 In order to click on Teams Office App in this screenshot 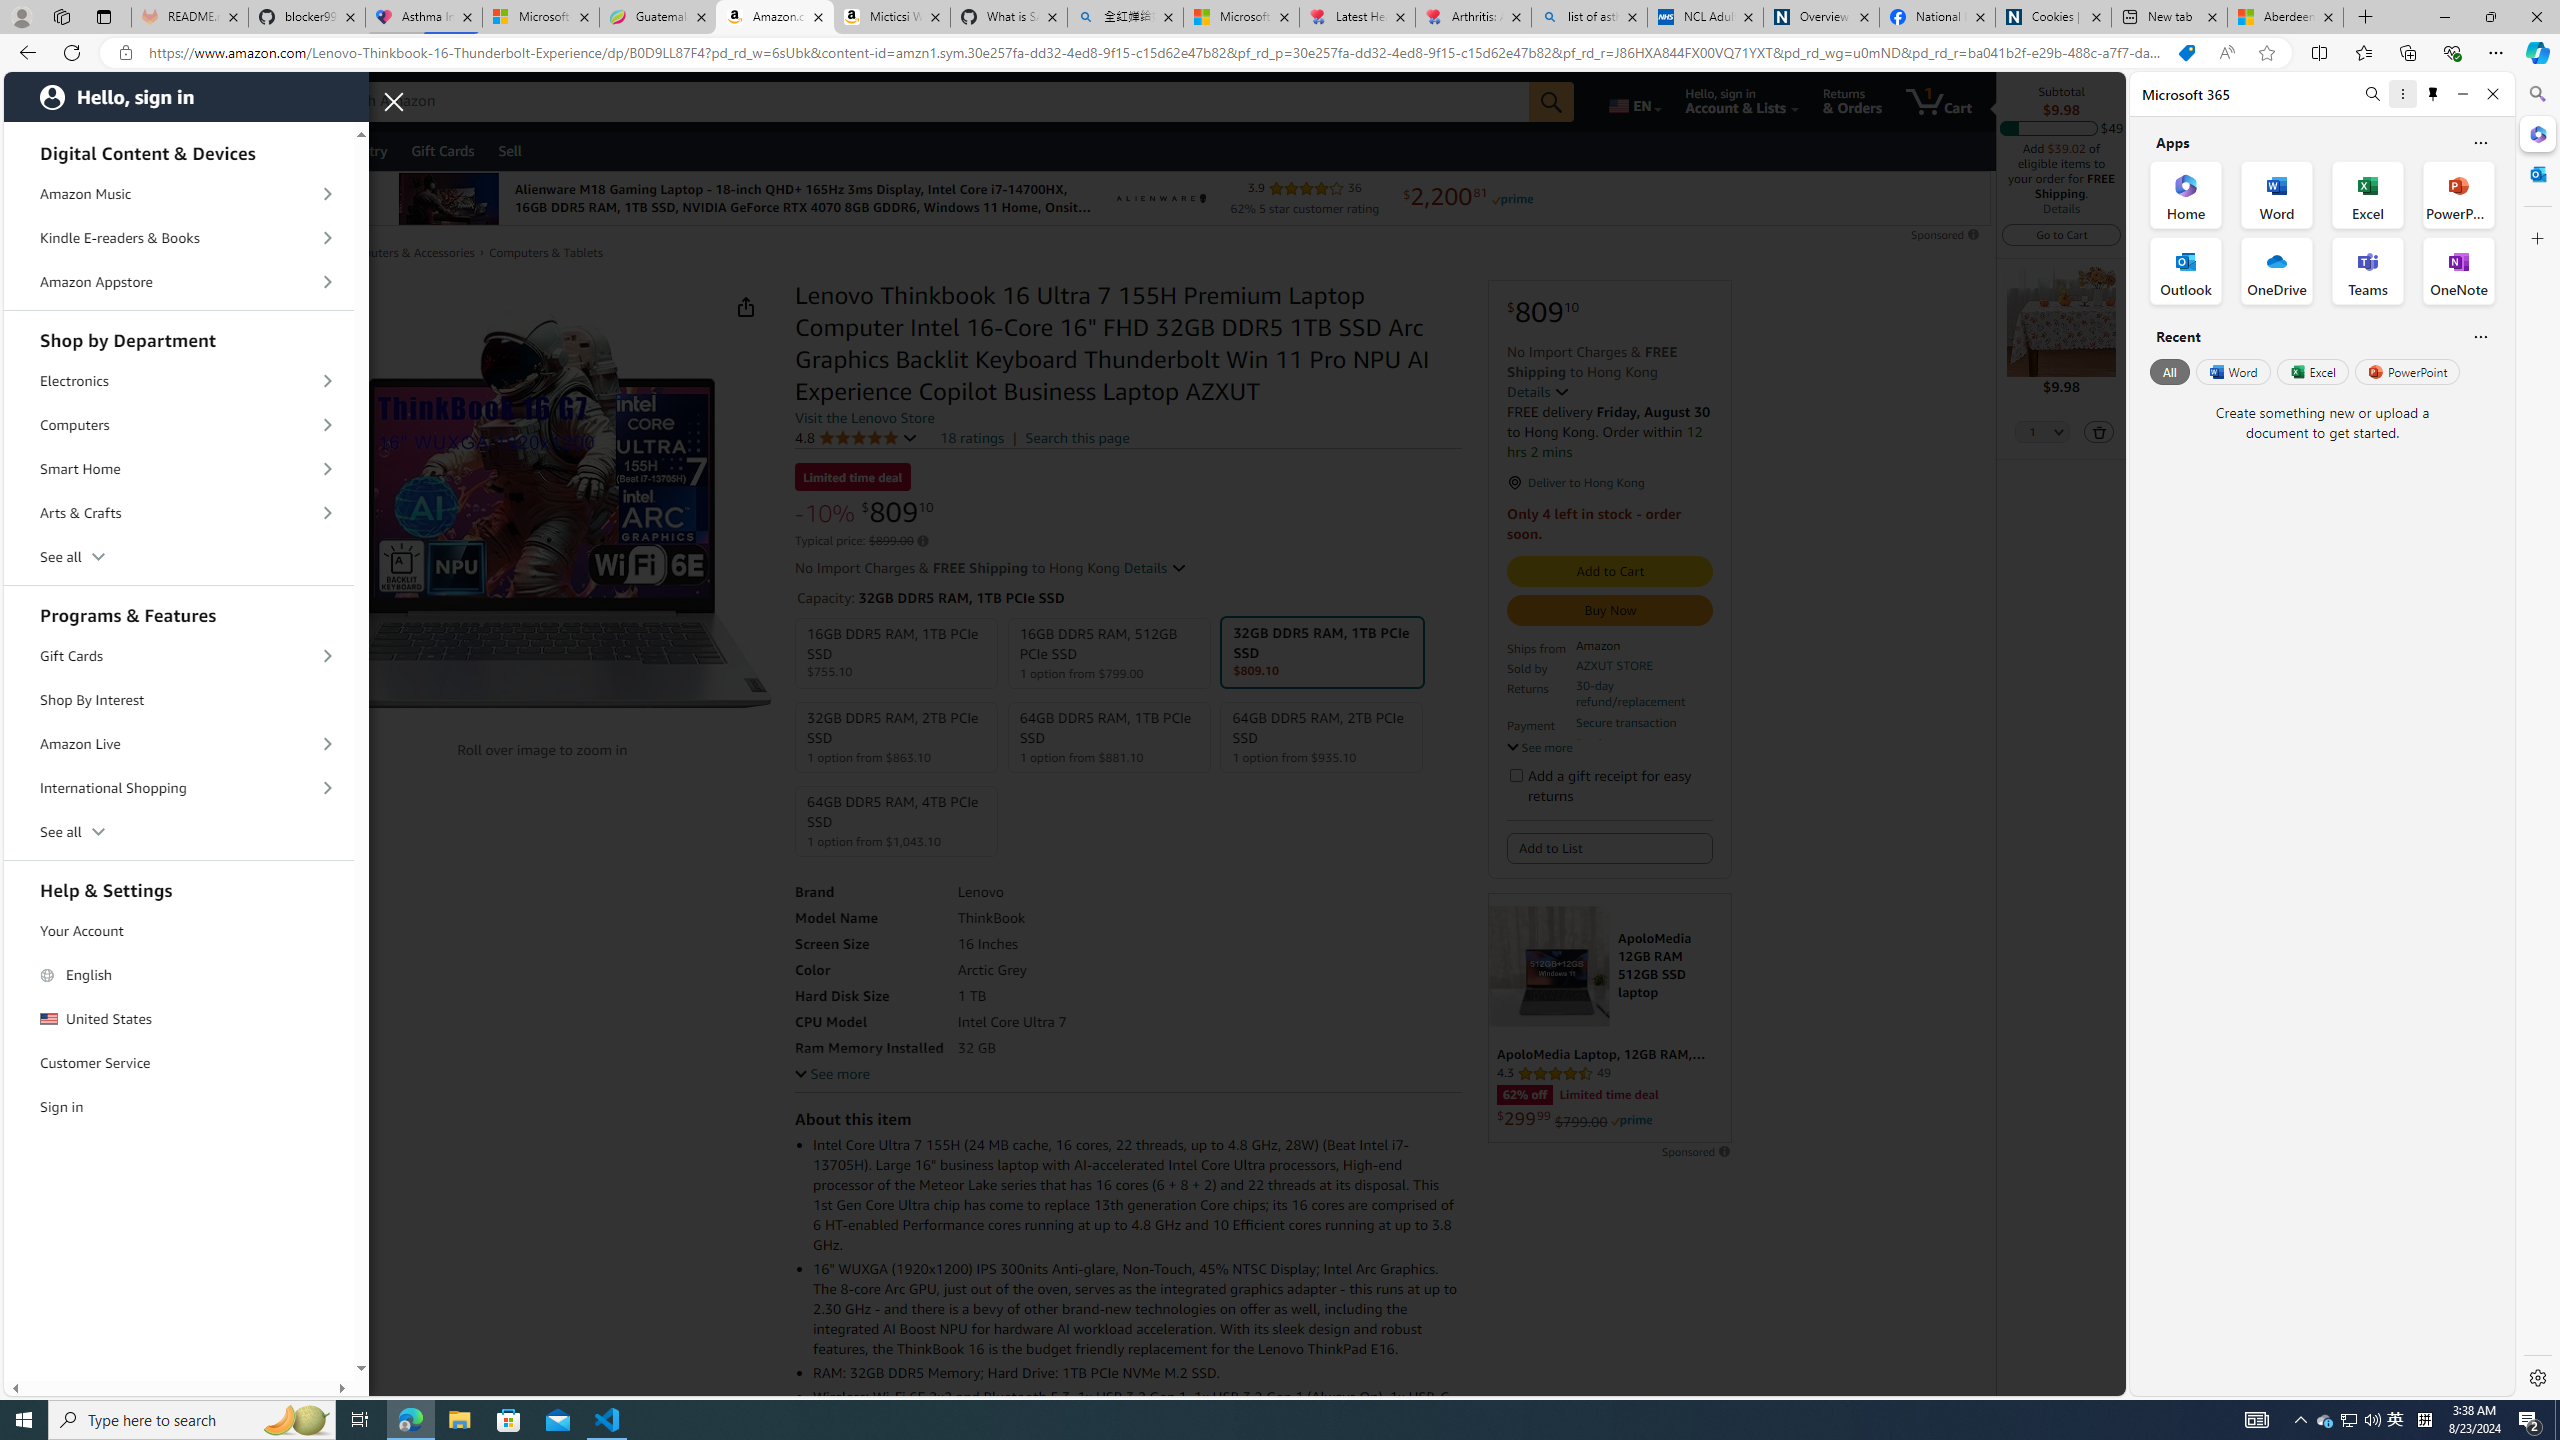, I will do `click(2368, 271)`.